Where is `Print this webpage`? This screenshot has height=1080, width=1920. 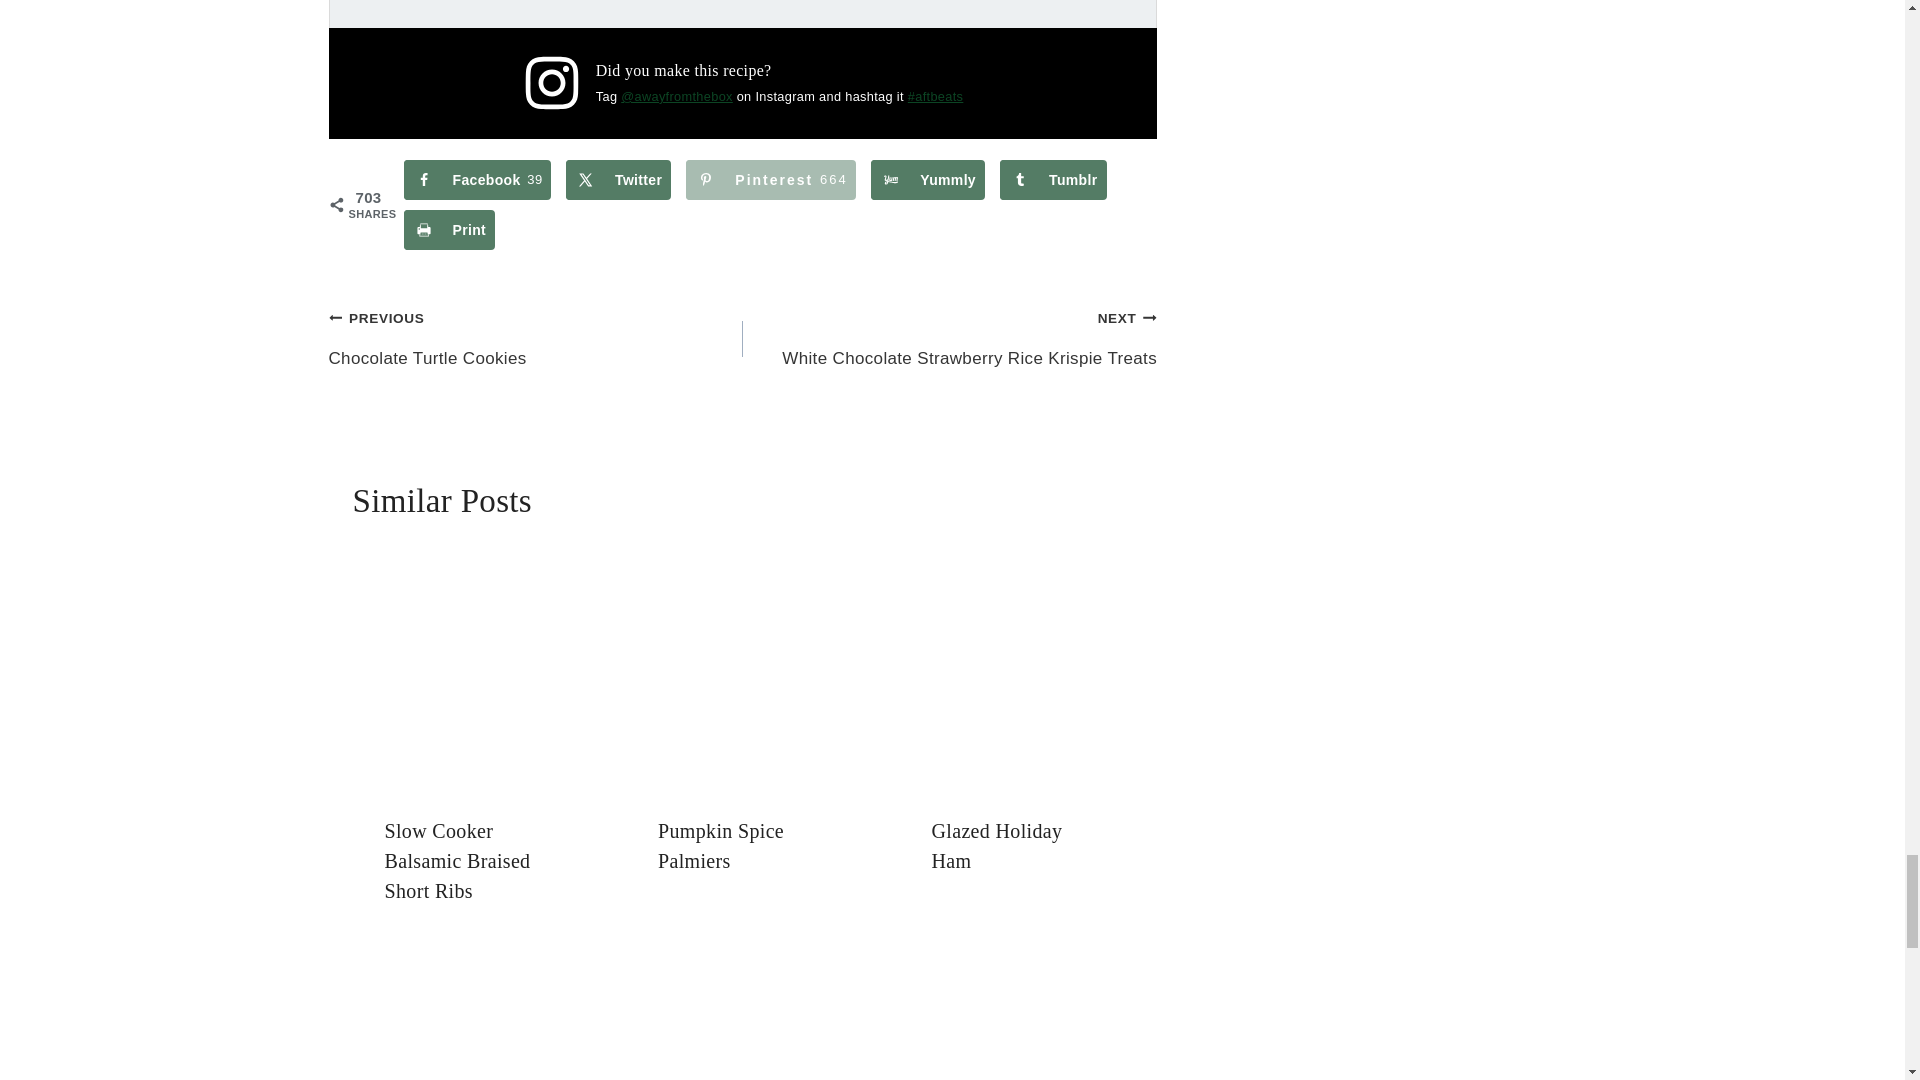 Print this webpage is located at coordinates (449, 229).